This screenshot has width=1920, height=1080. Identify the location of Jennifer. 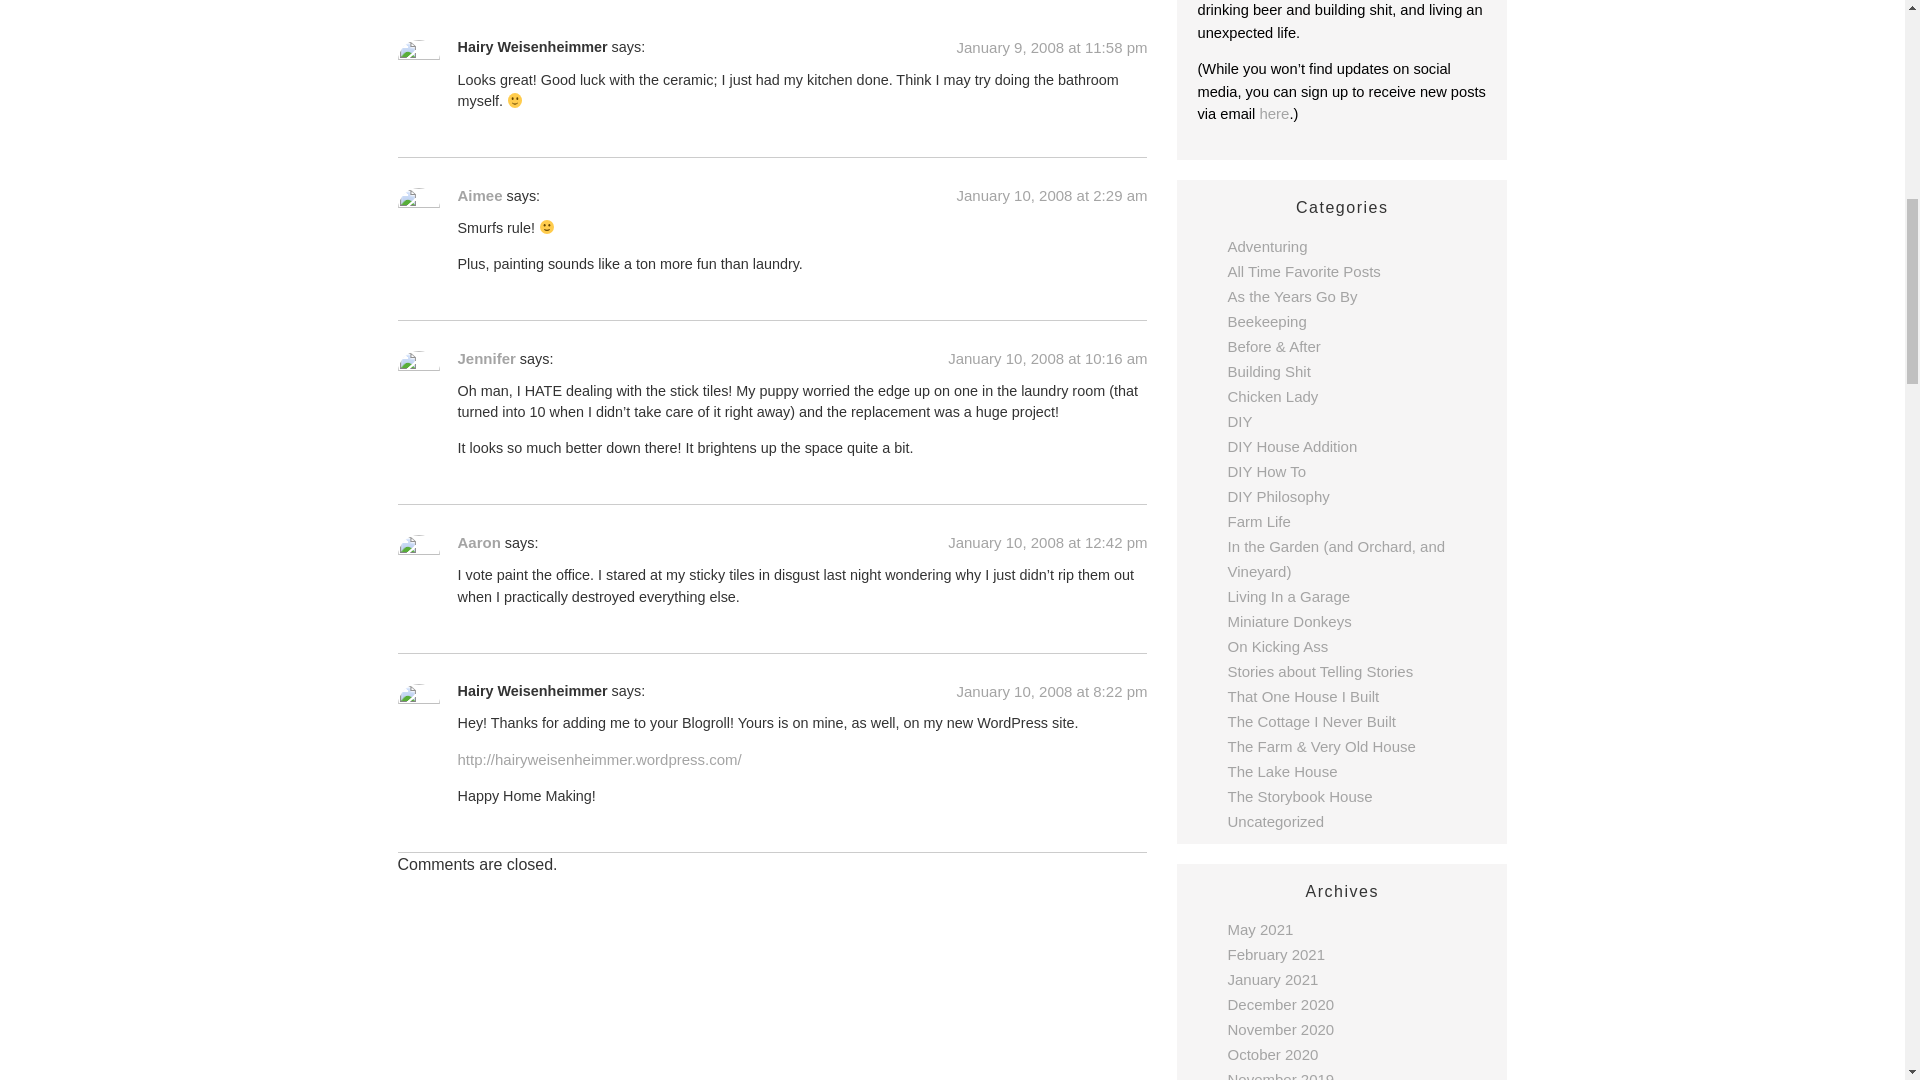
(487, 358).